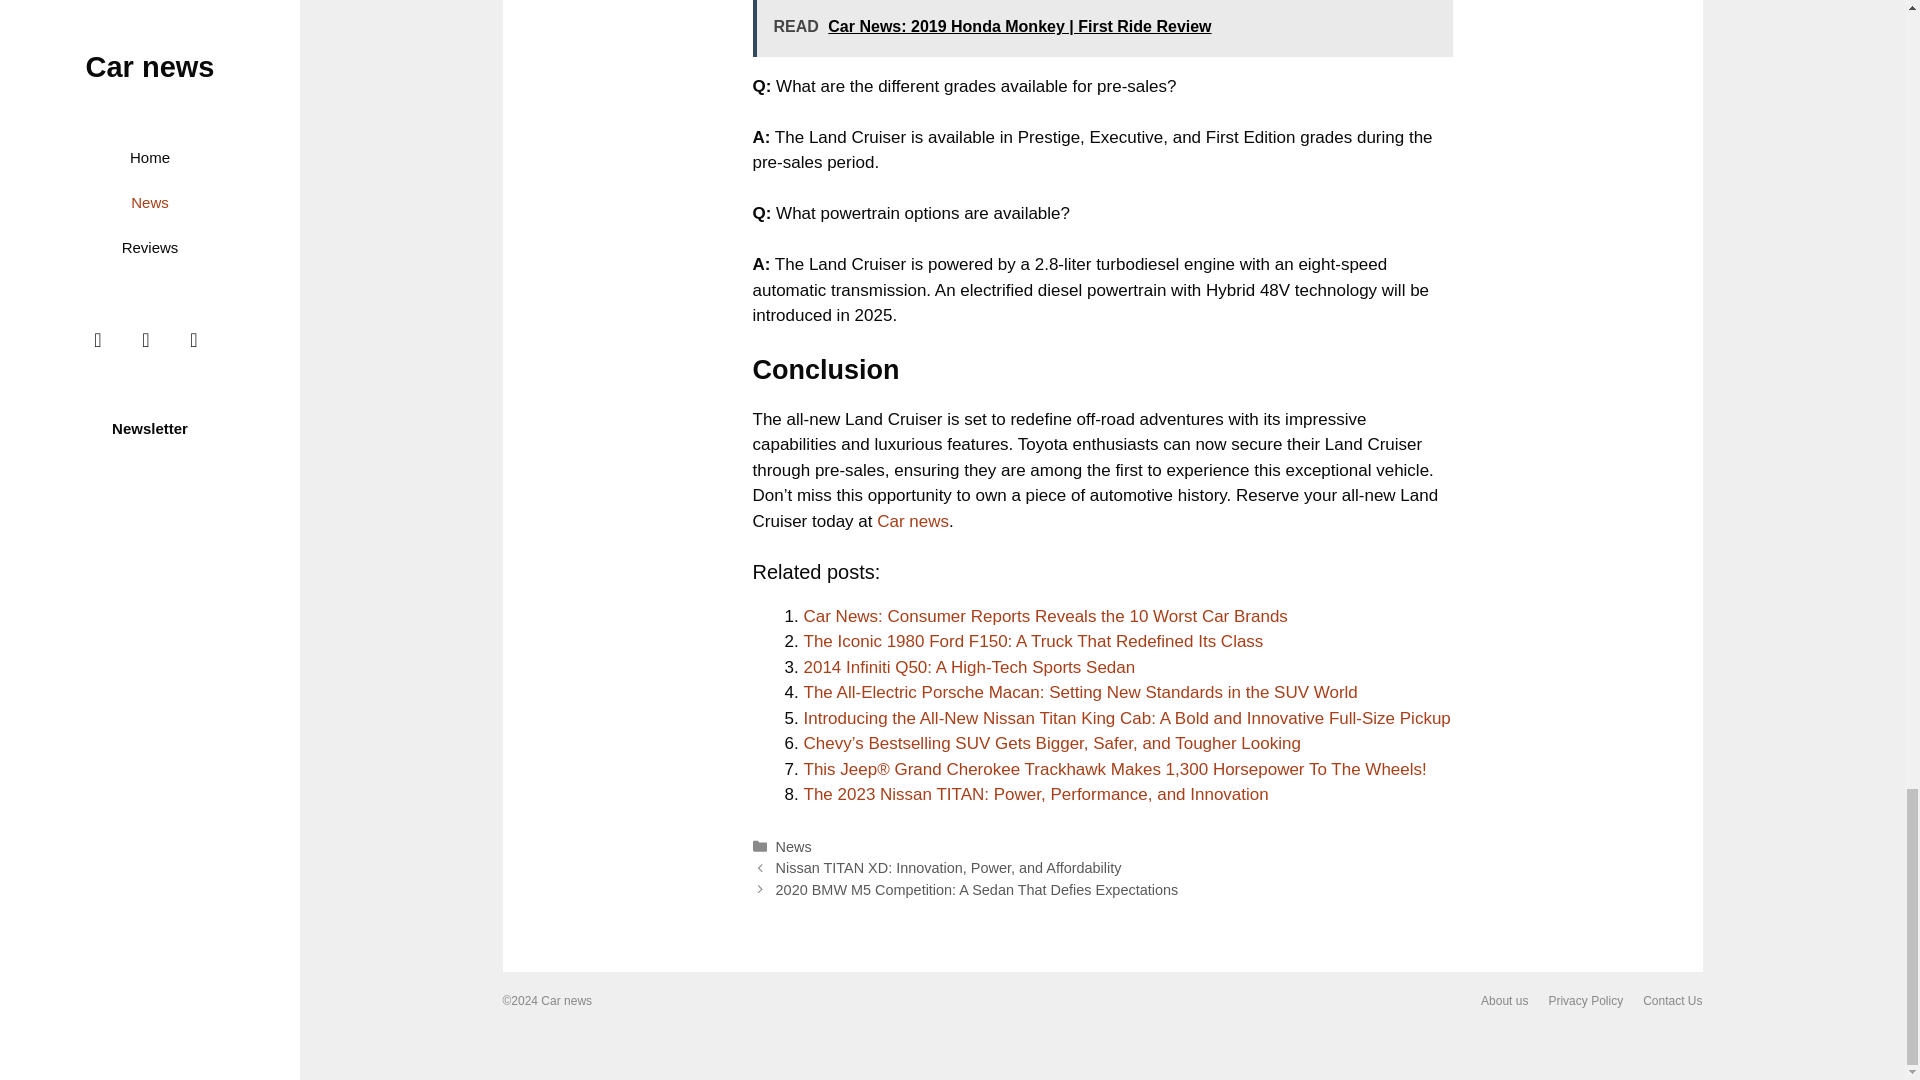 This screenshot has width=1920, height=1080. I want to click on Car news, so click(912, 521).